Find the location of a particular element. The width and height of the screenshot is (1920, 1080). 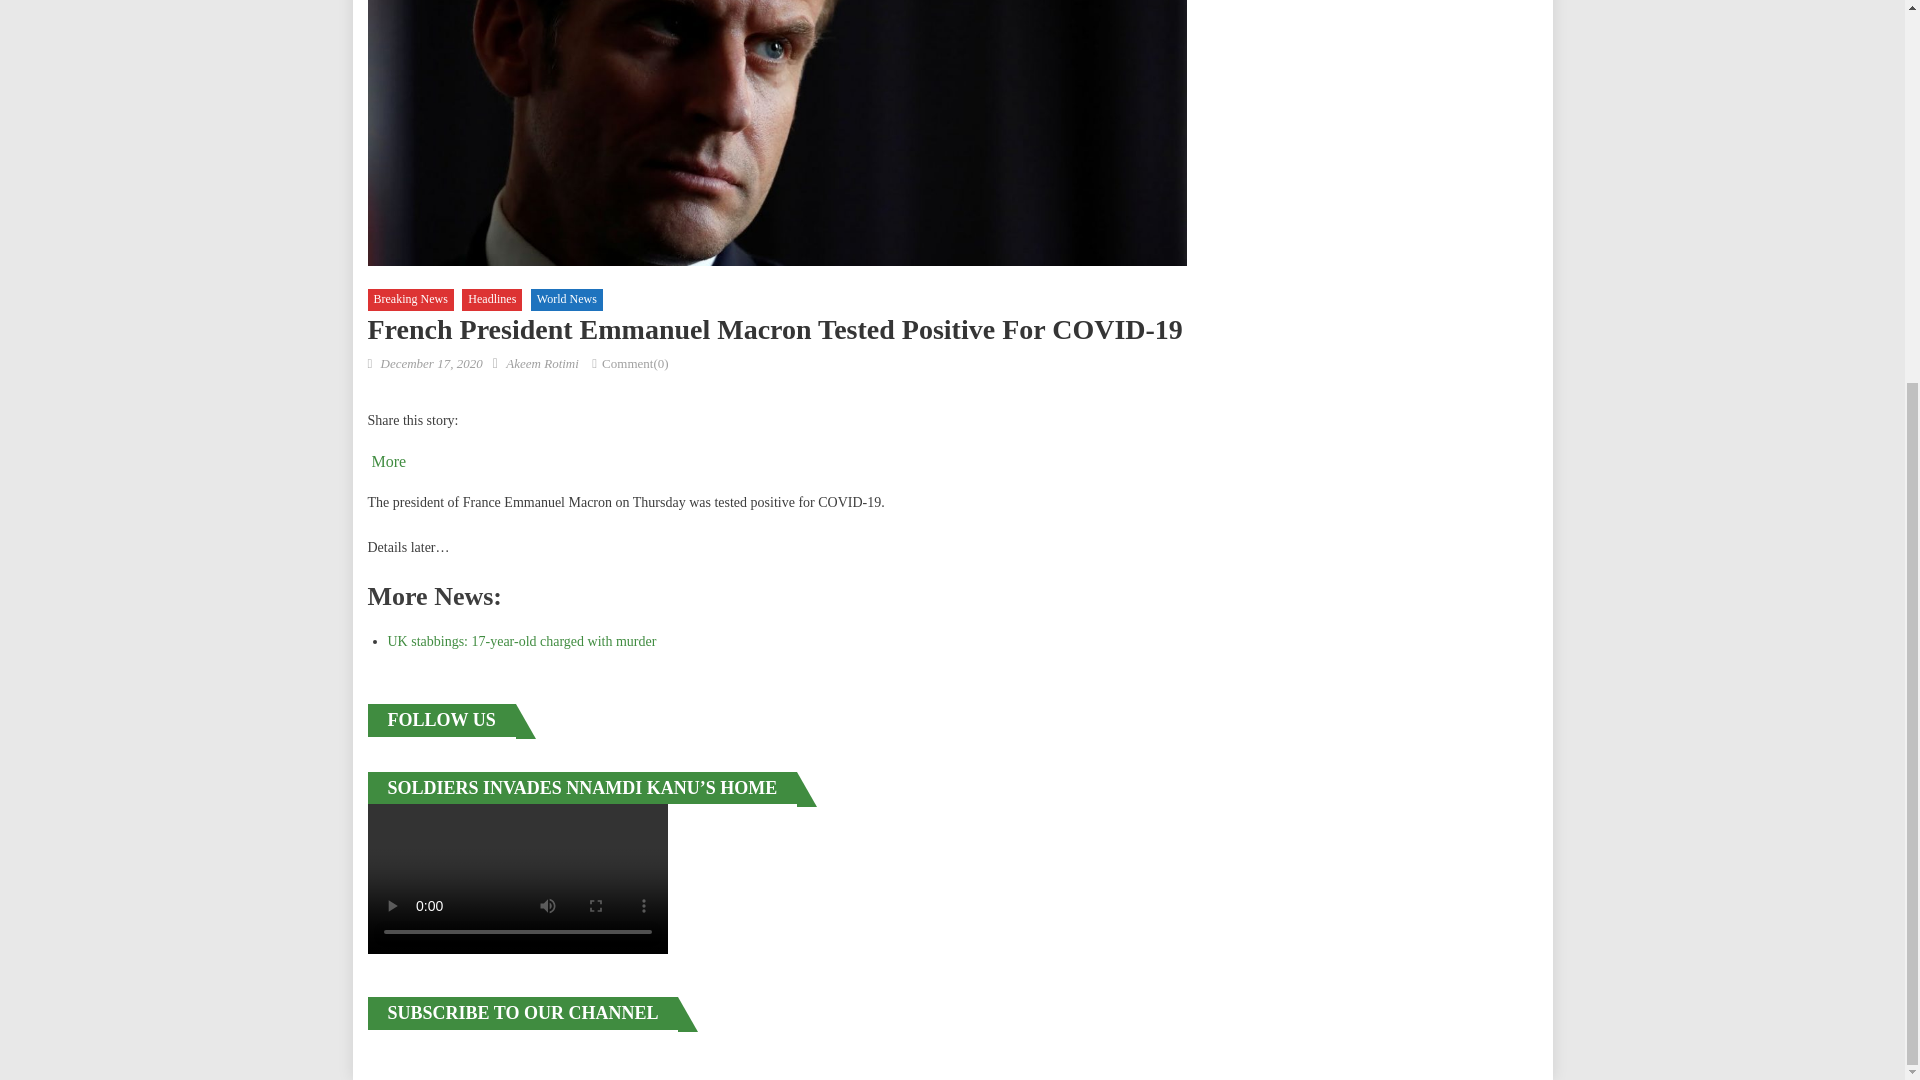

Headlines is located at coordinates (492, 300).